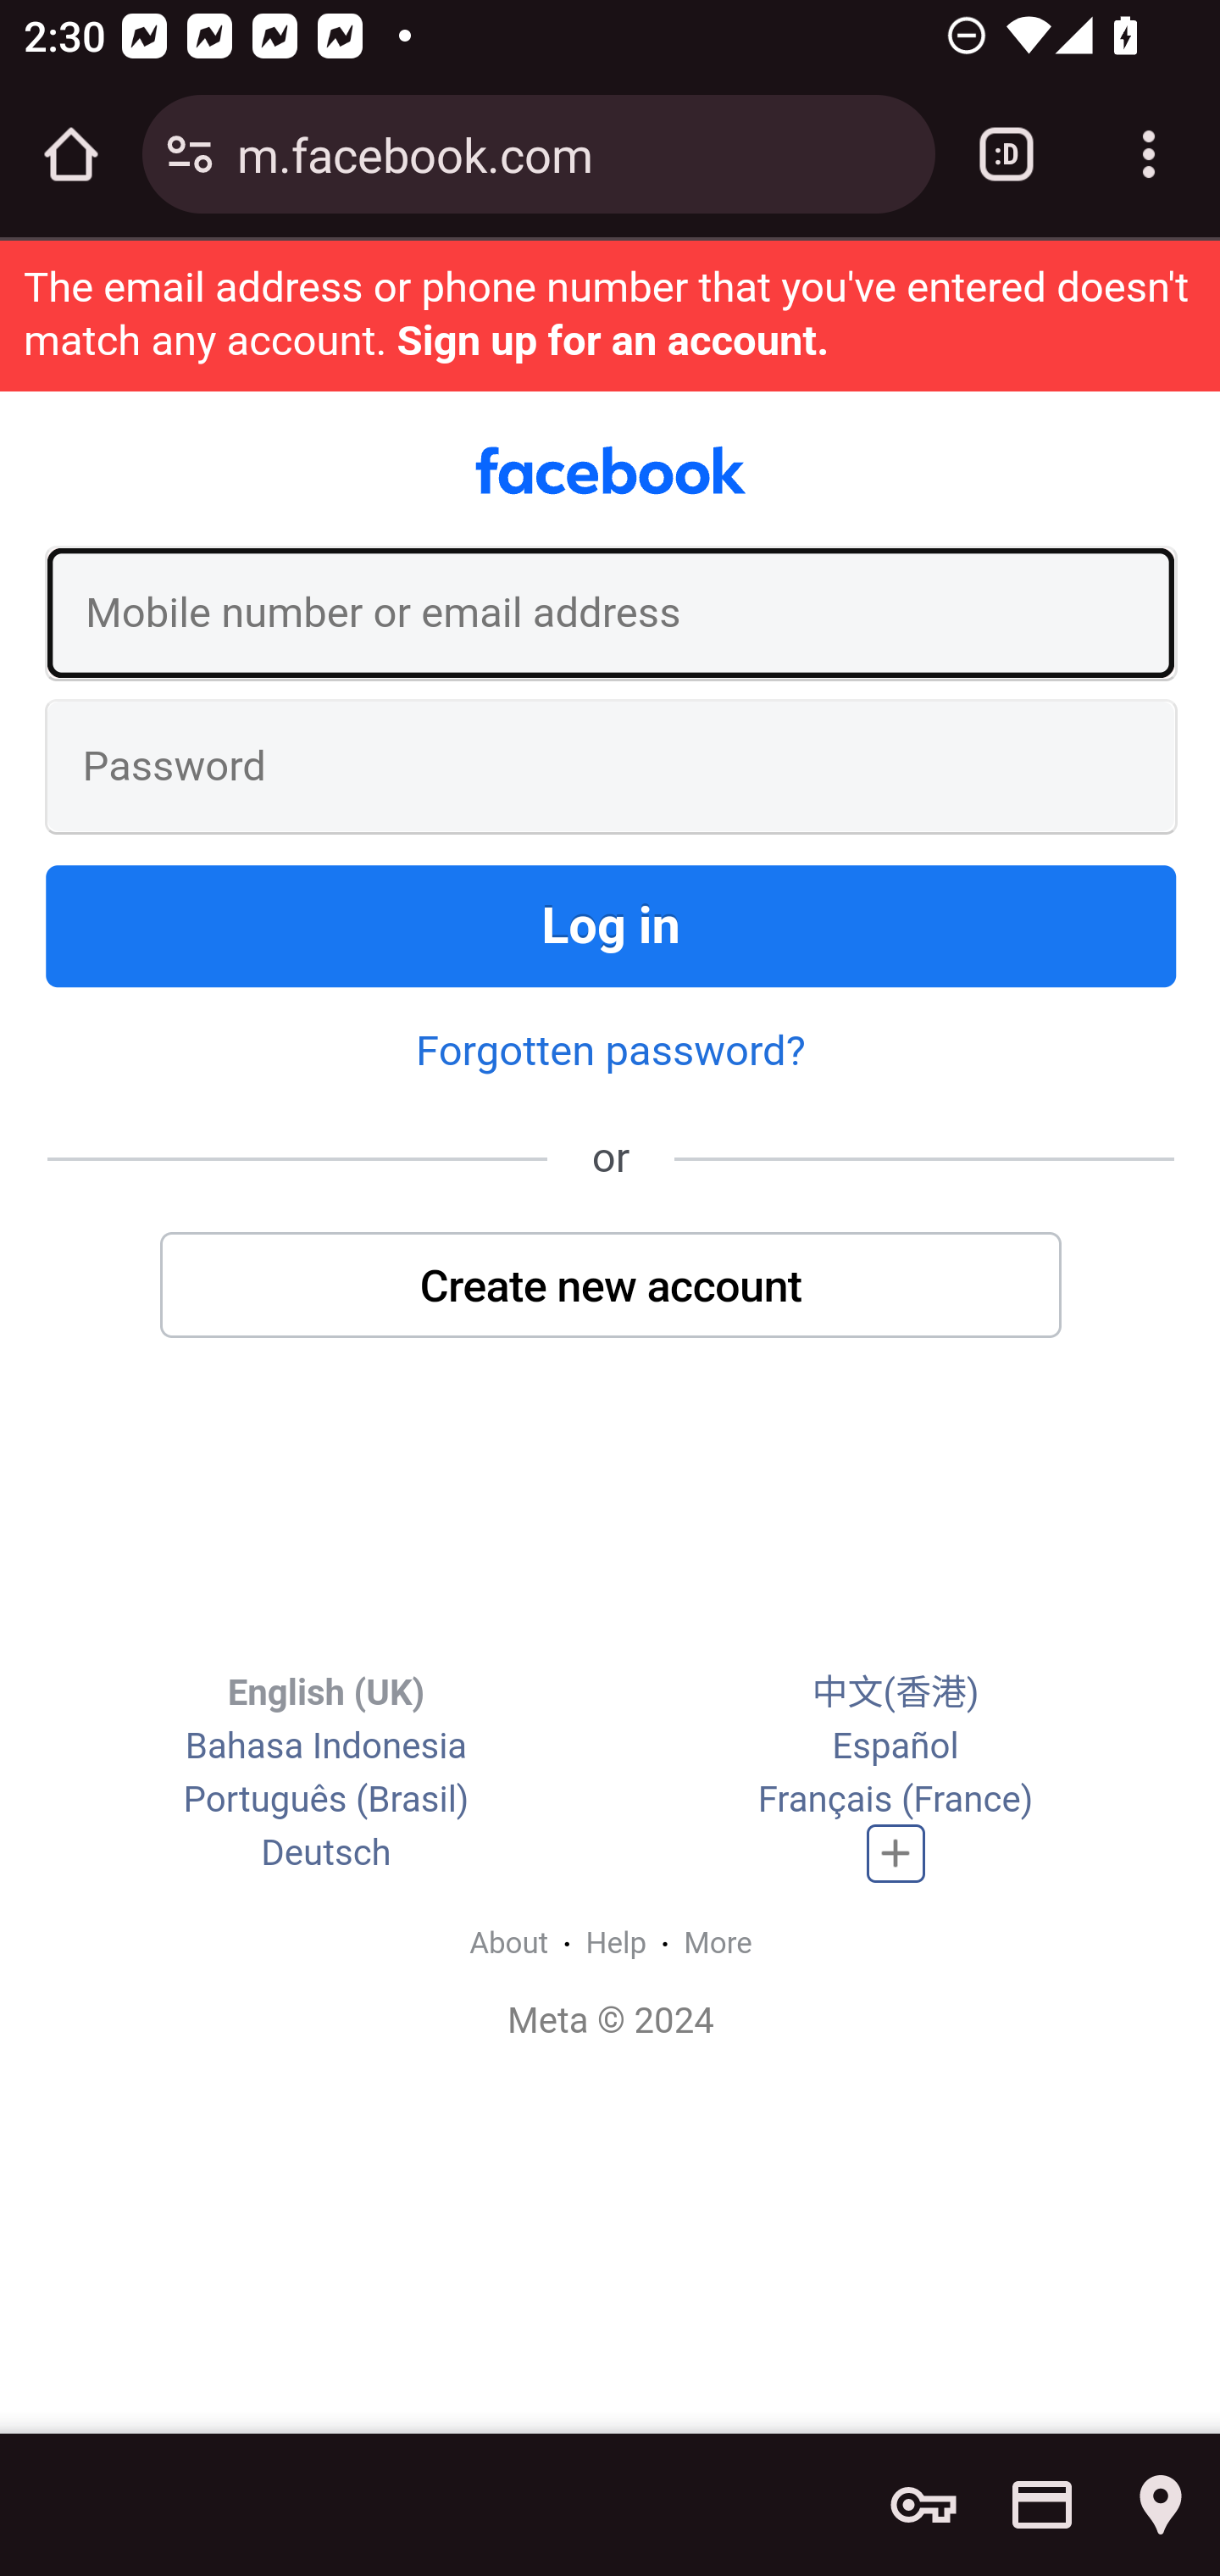  What do you see at coordinates (610, 1051) in the screenshot?
I see `Forgotten password?` at bounding box center [610, 1051].